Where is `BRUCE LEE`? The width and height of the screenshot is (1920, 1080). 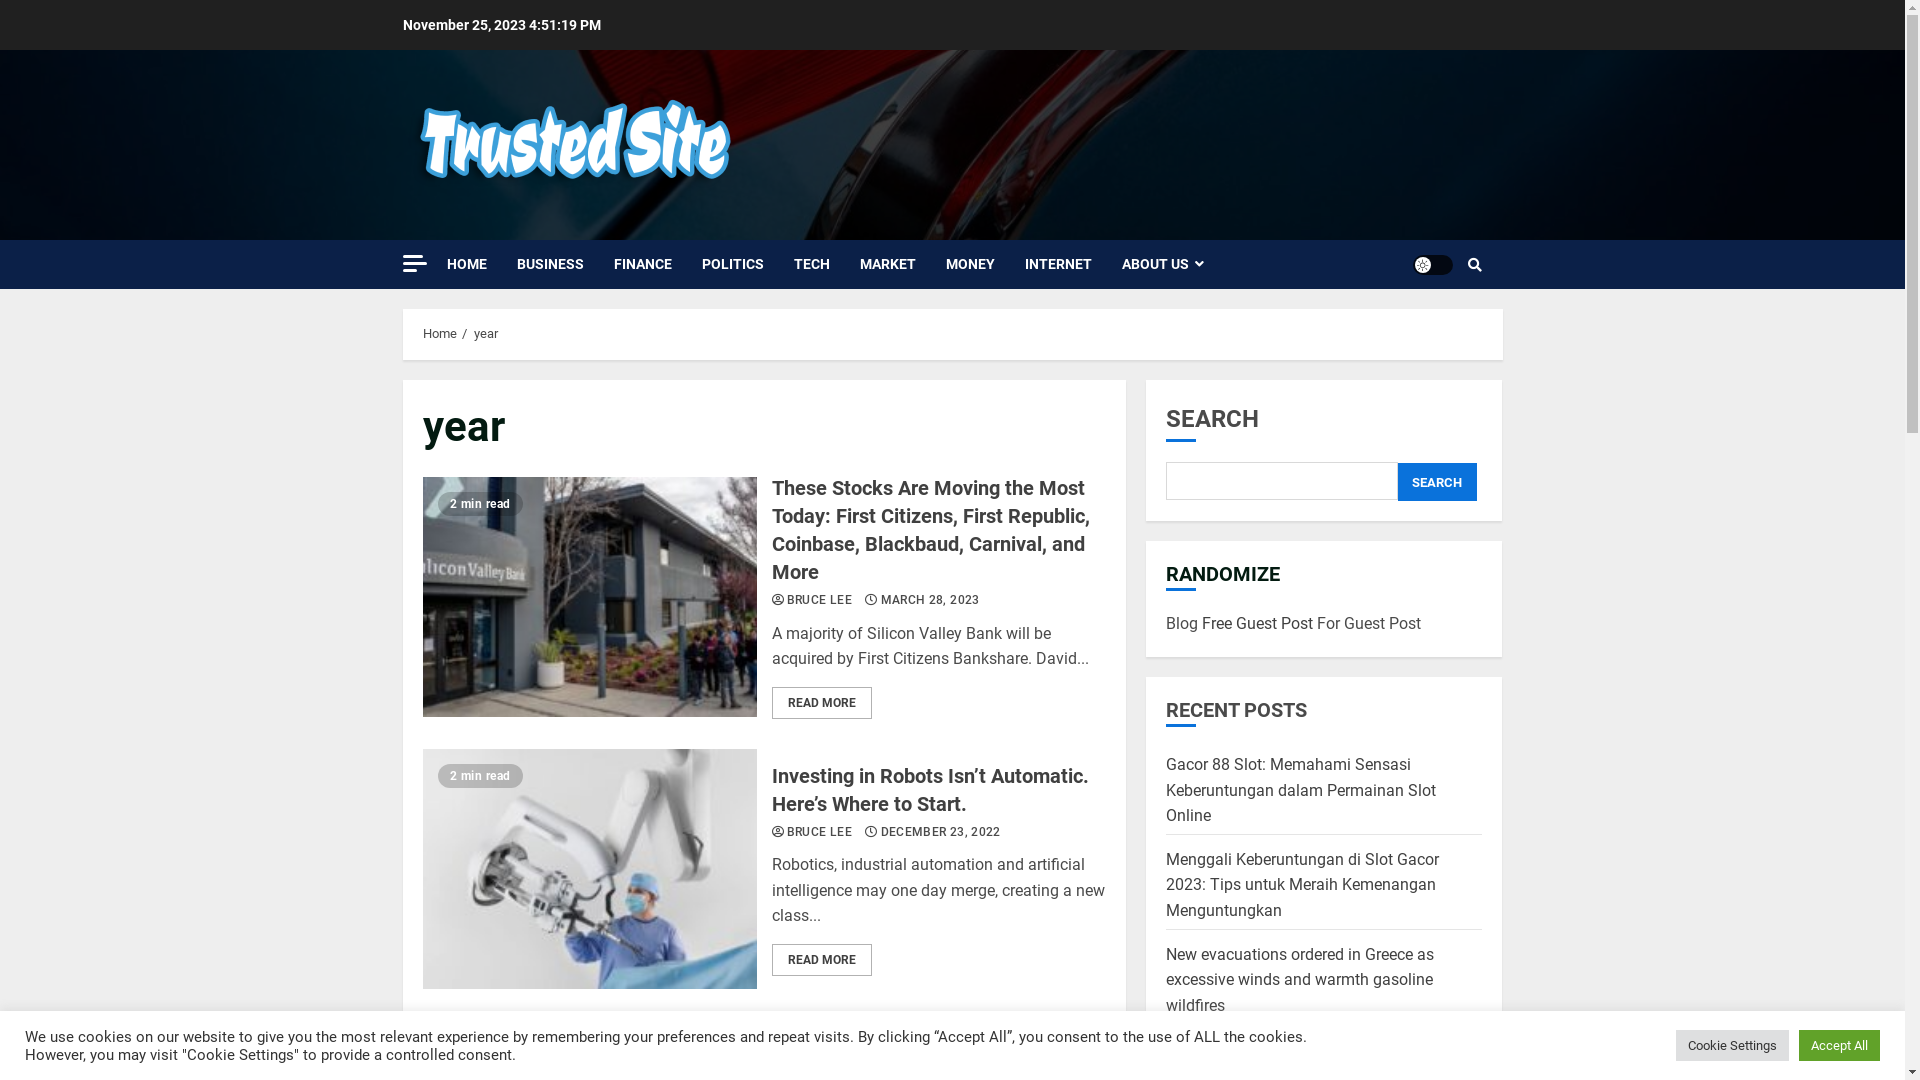
BRUCE LEE is located at coordinates (820, 602).